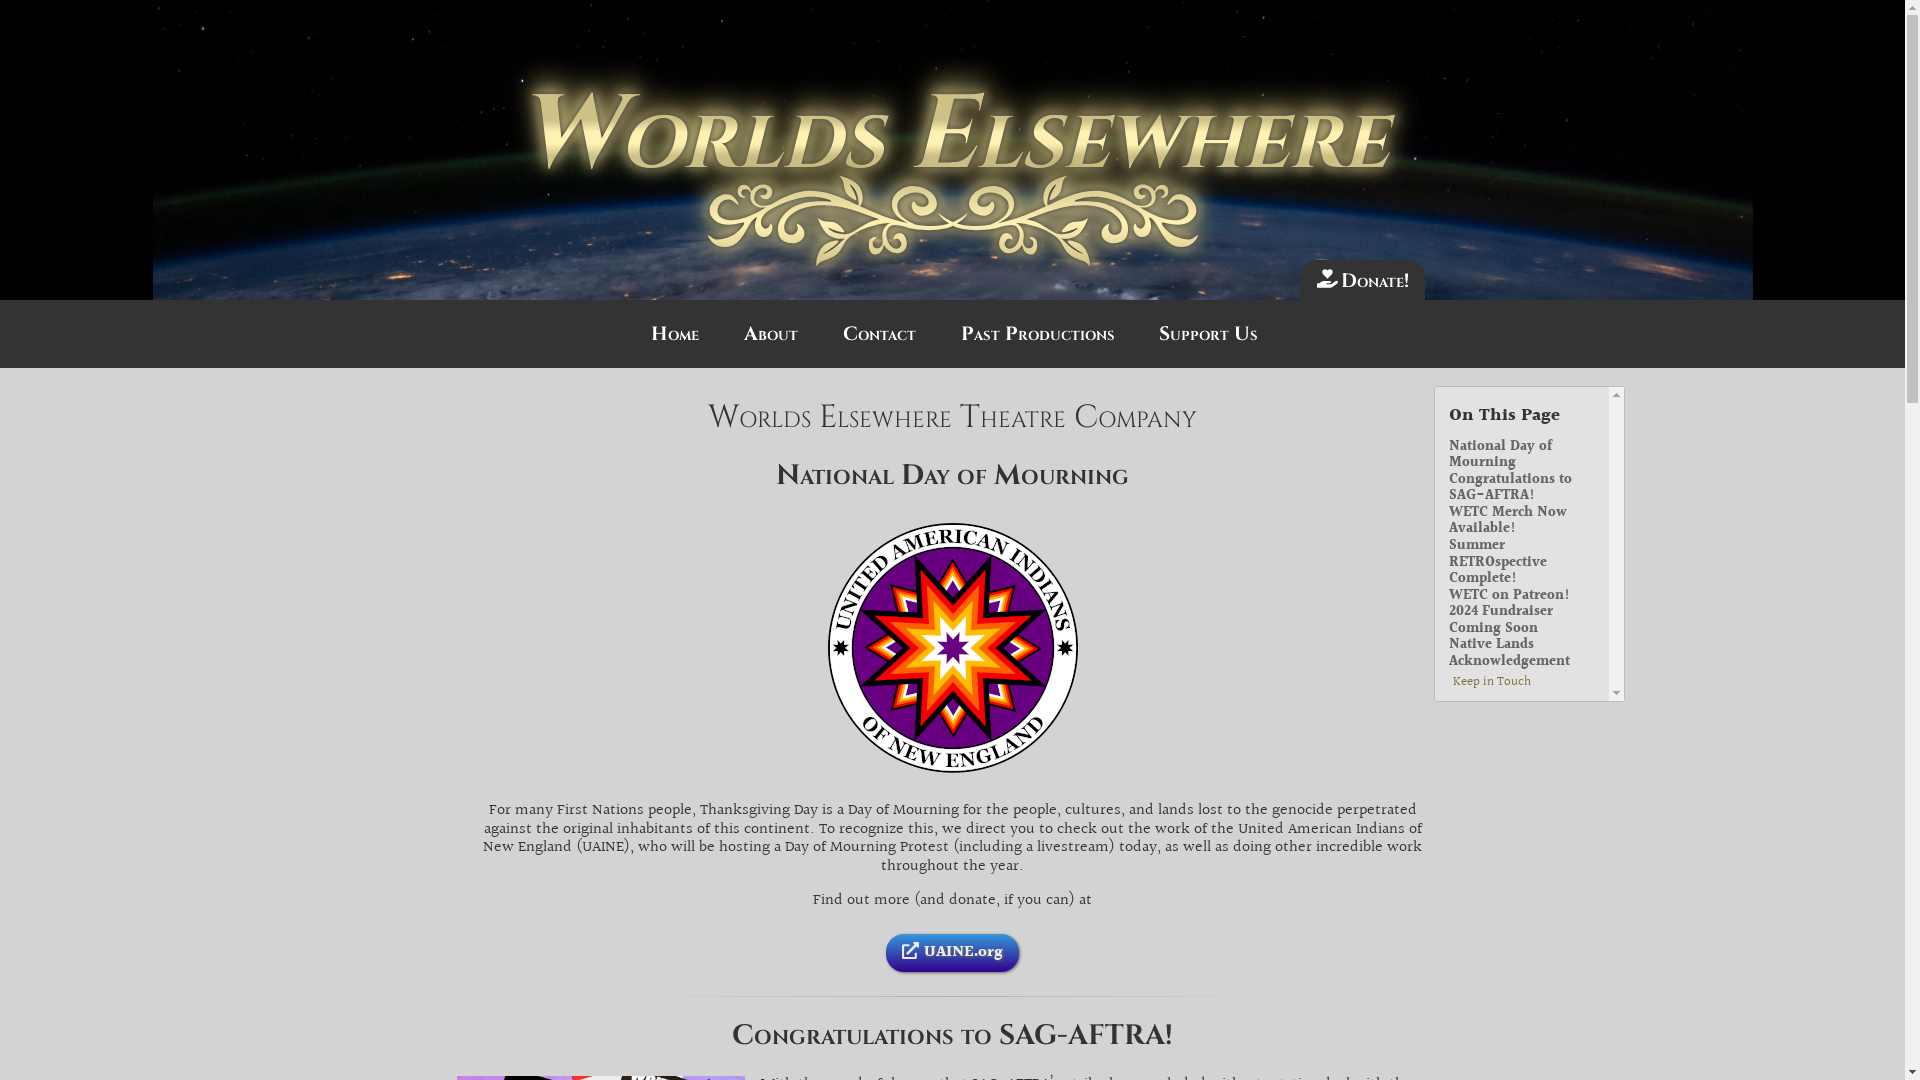  Describe the element at coordinates (1522, 563) in the screenshot. I see `Summer RETROspective Complete!` at that location.